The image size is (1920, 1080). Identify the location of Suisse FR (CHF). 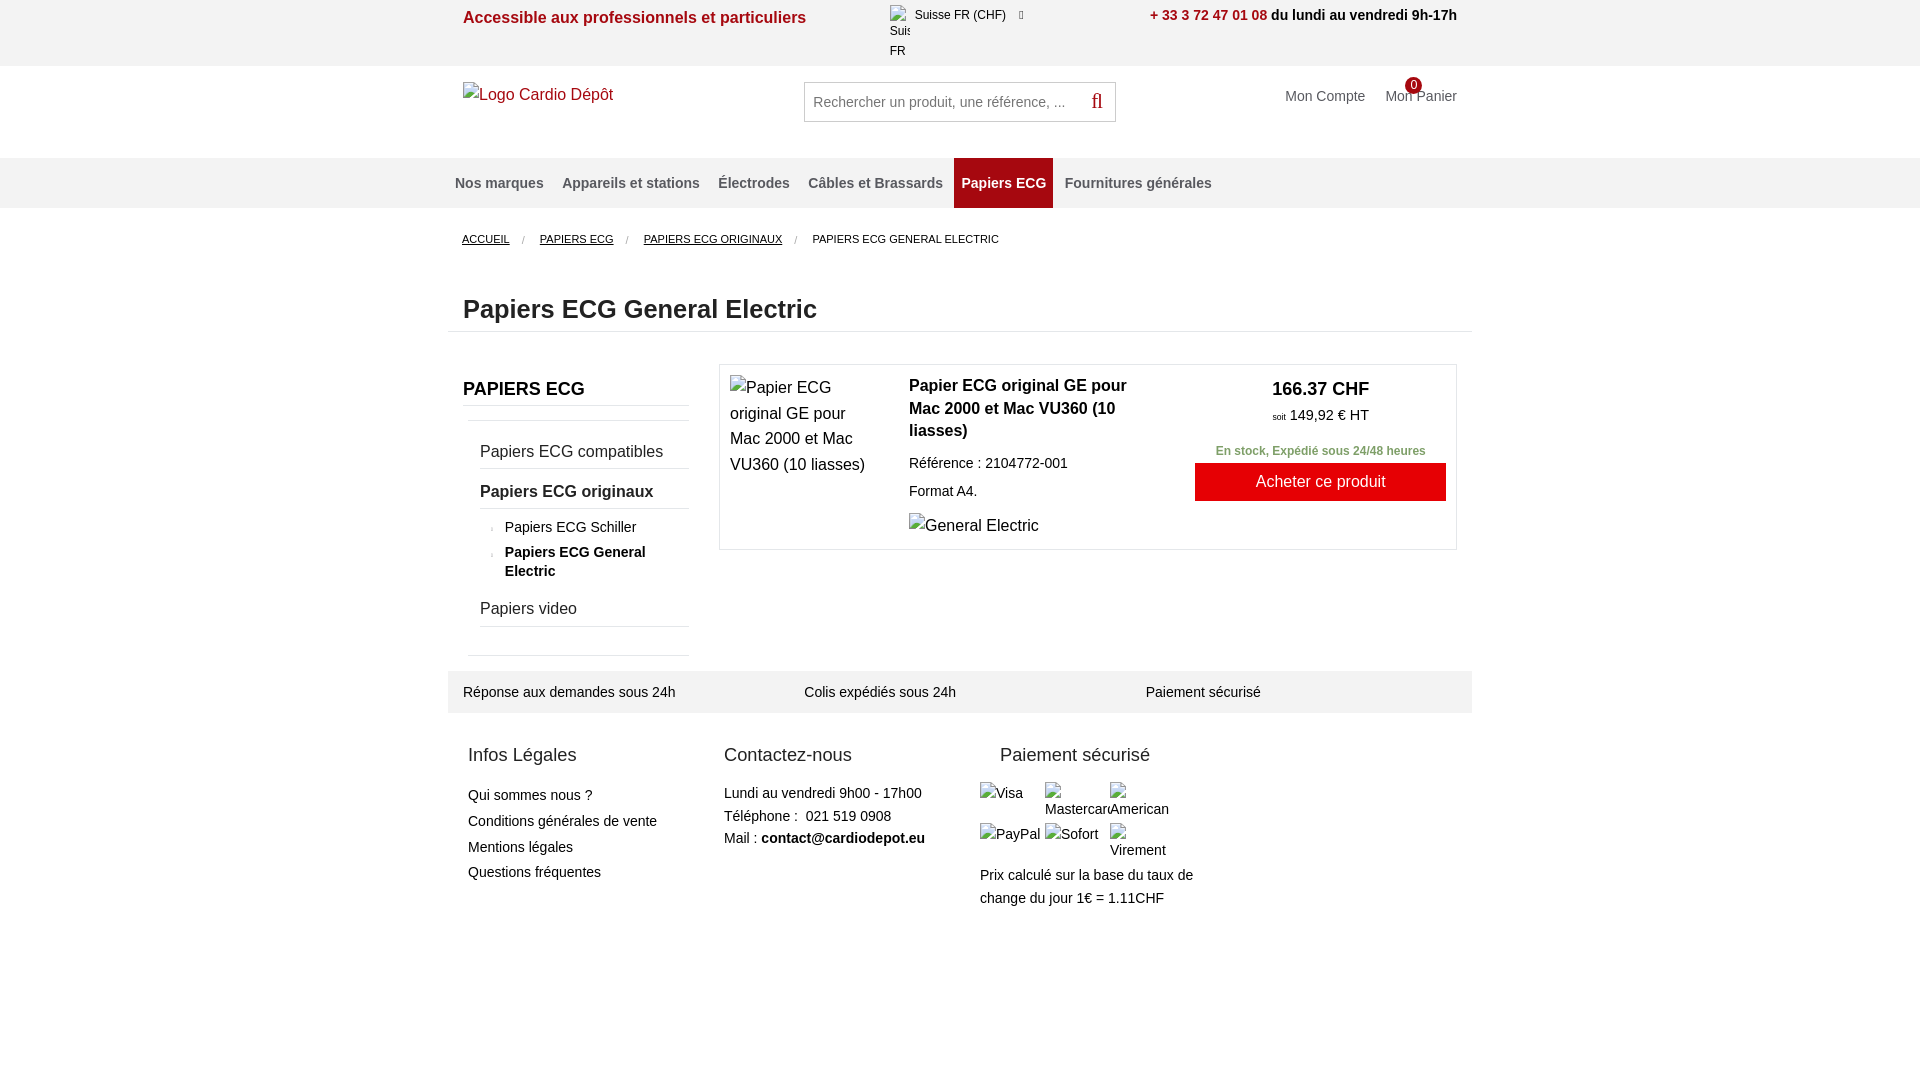
(1003, 15).